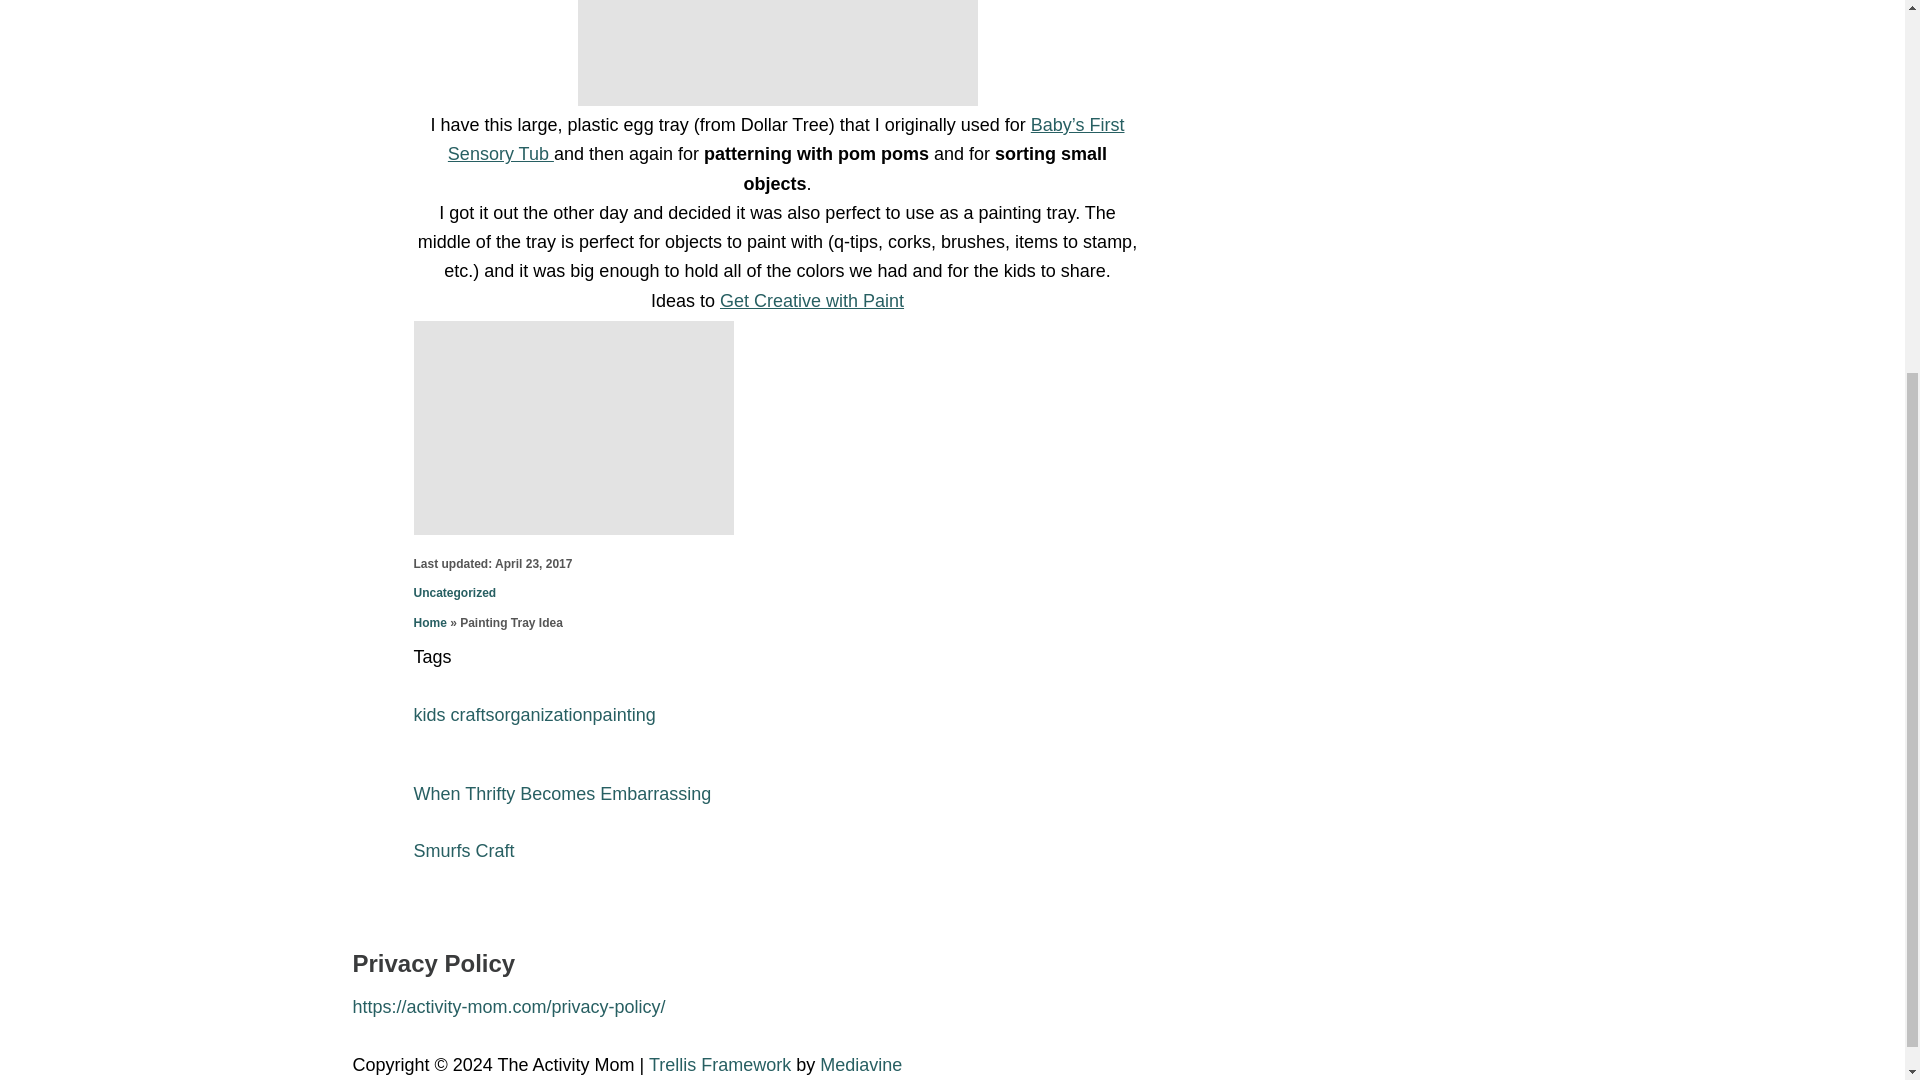 This screenshot has width=1920, height=1080. I want to click on Trellis Framework, so click(720, 1064).